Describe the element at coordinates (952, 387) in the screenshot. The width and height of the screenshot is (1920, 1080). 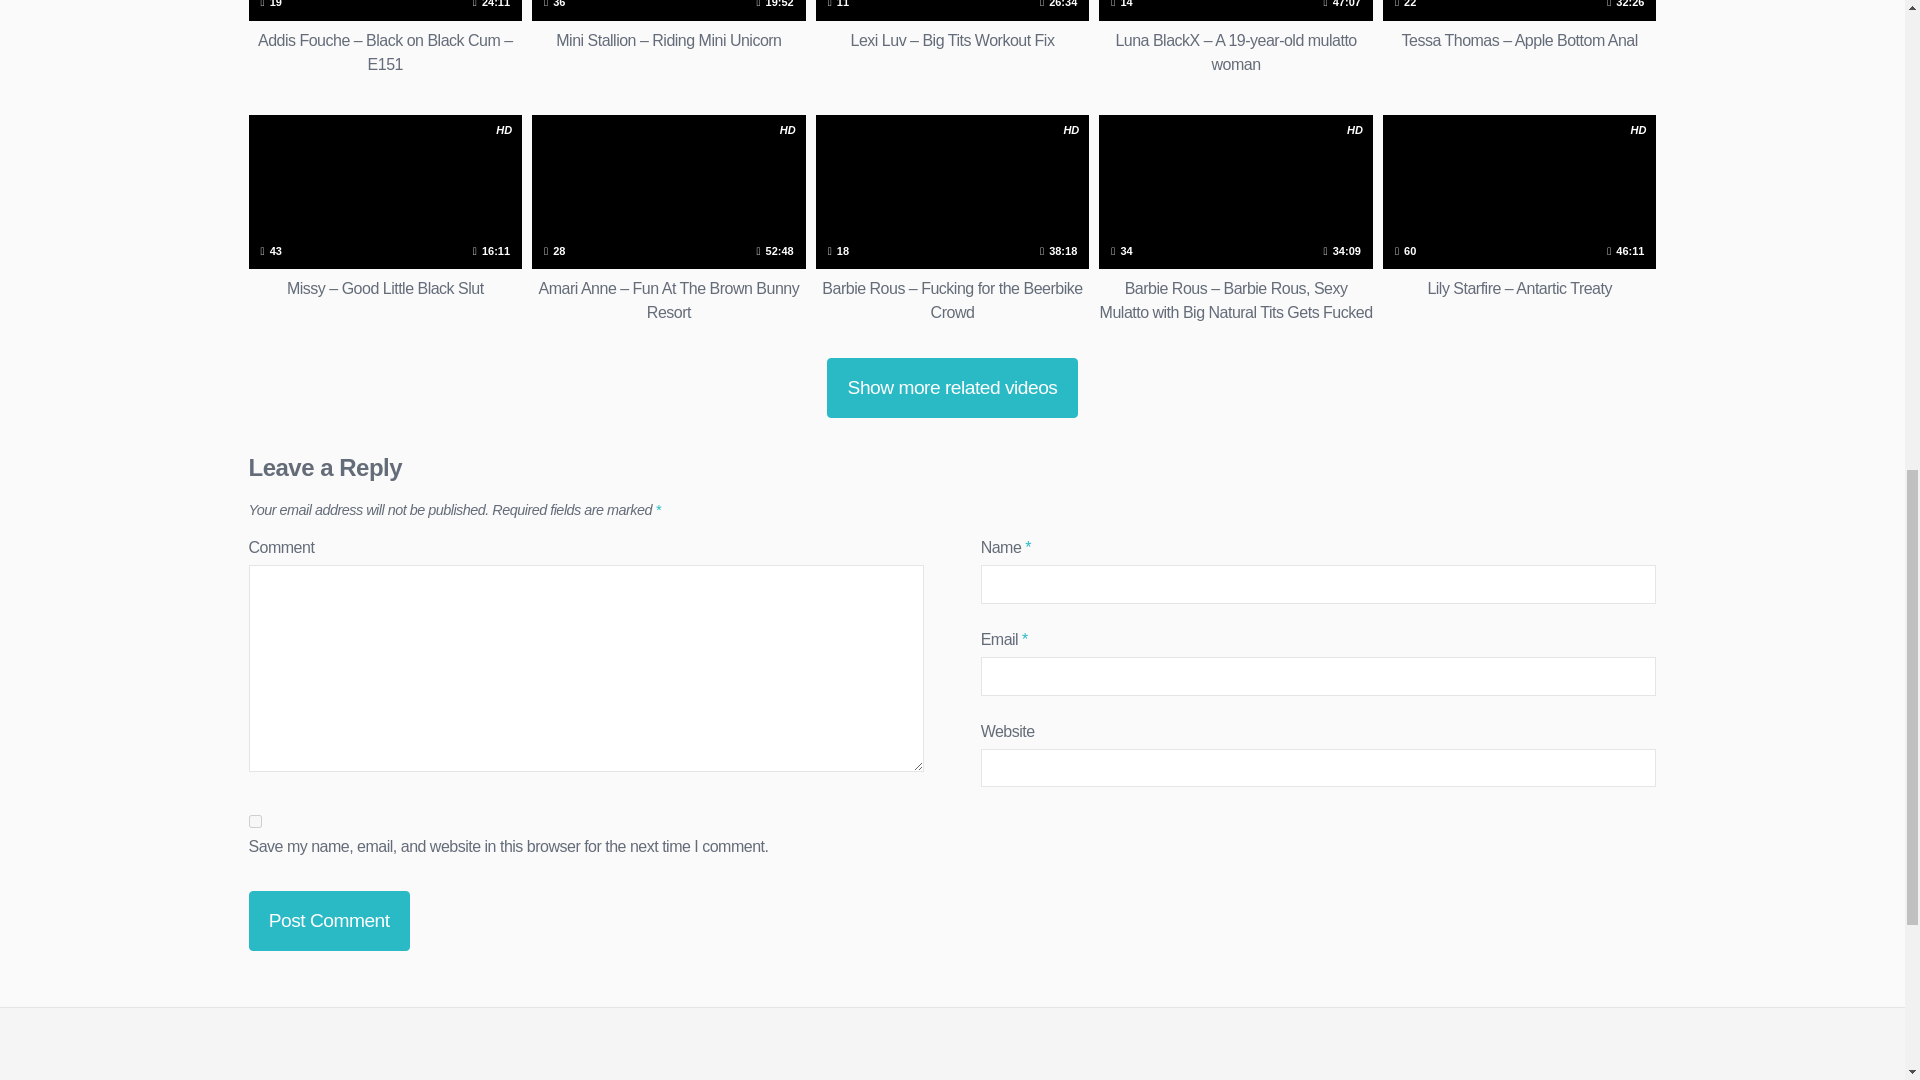
I see `Show more related videos` at that location.